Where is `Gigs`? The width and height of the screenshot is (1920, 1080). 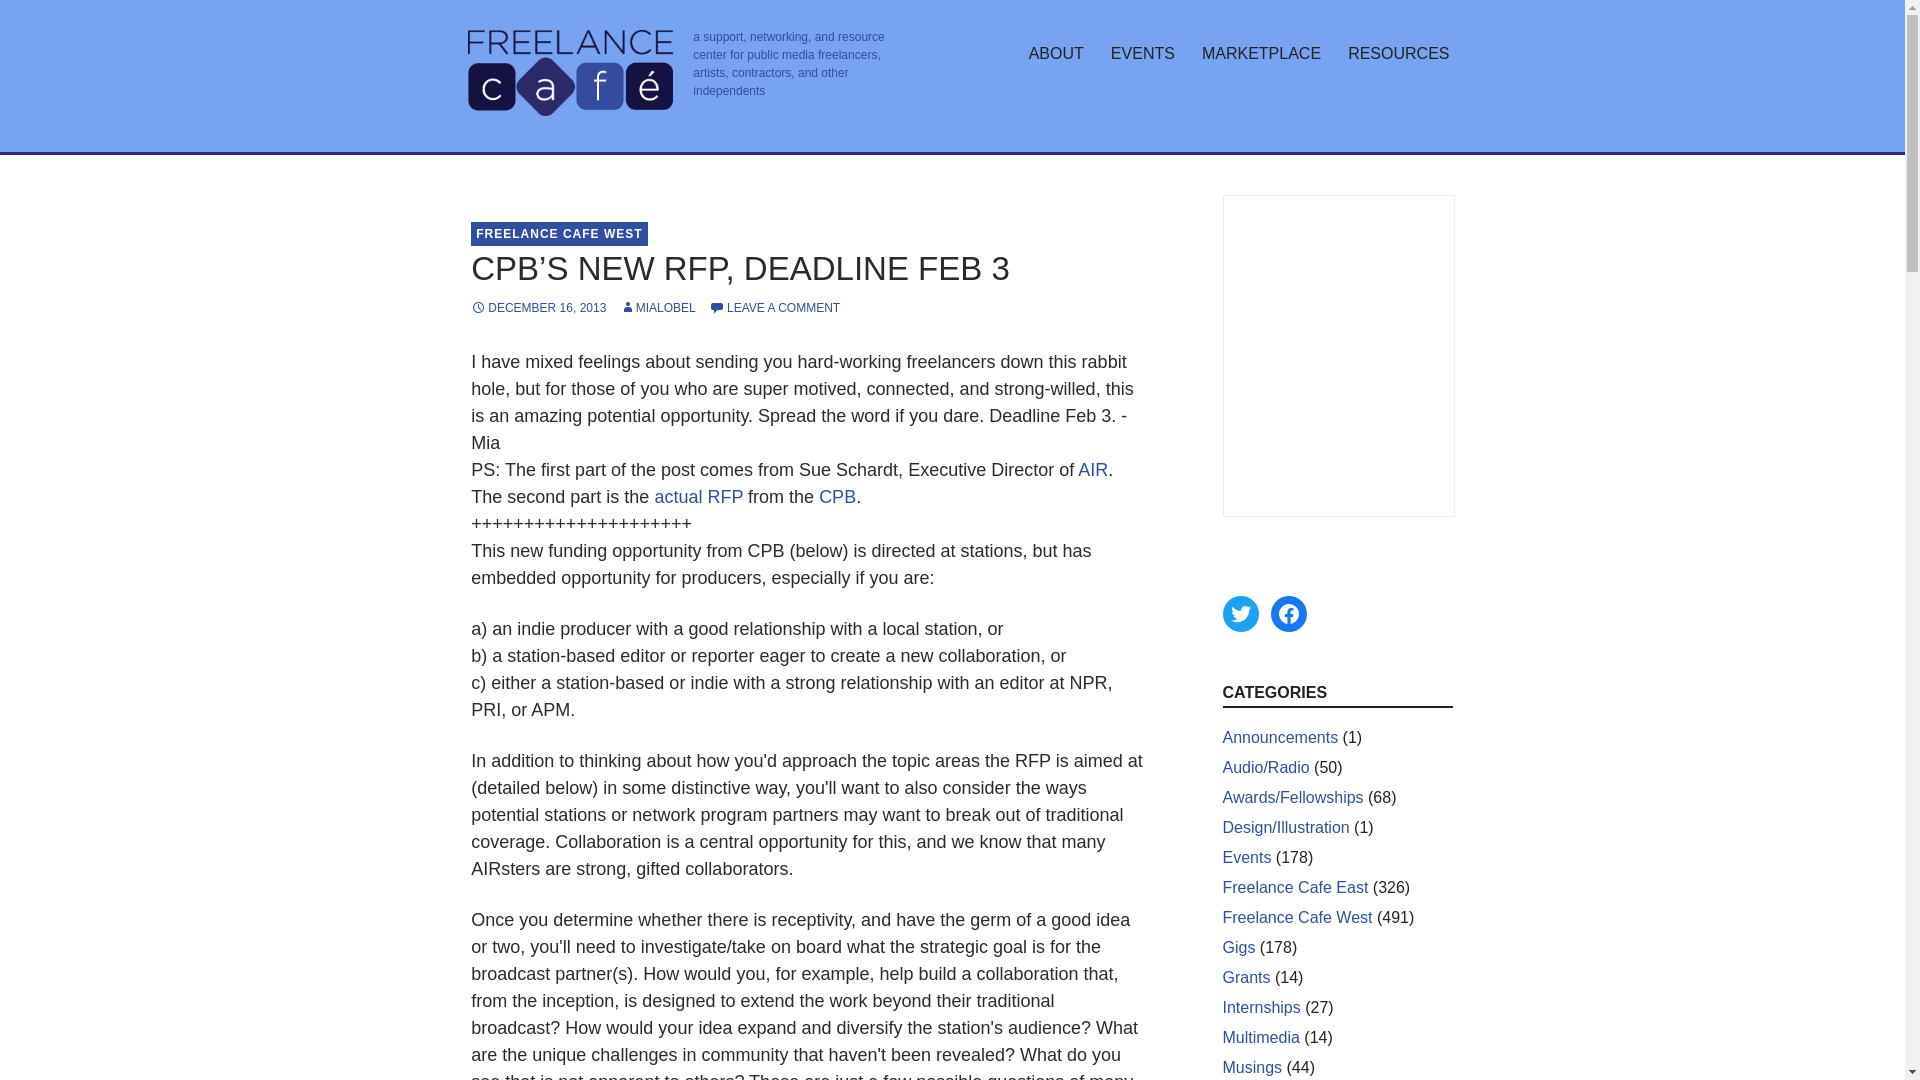
Gigs is located at coordinates (1238, 946).